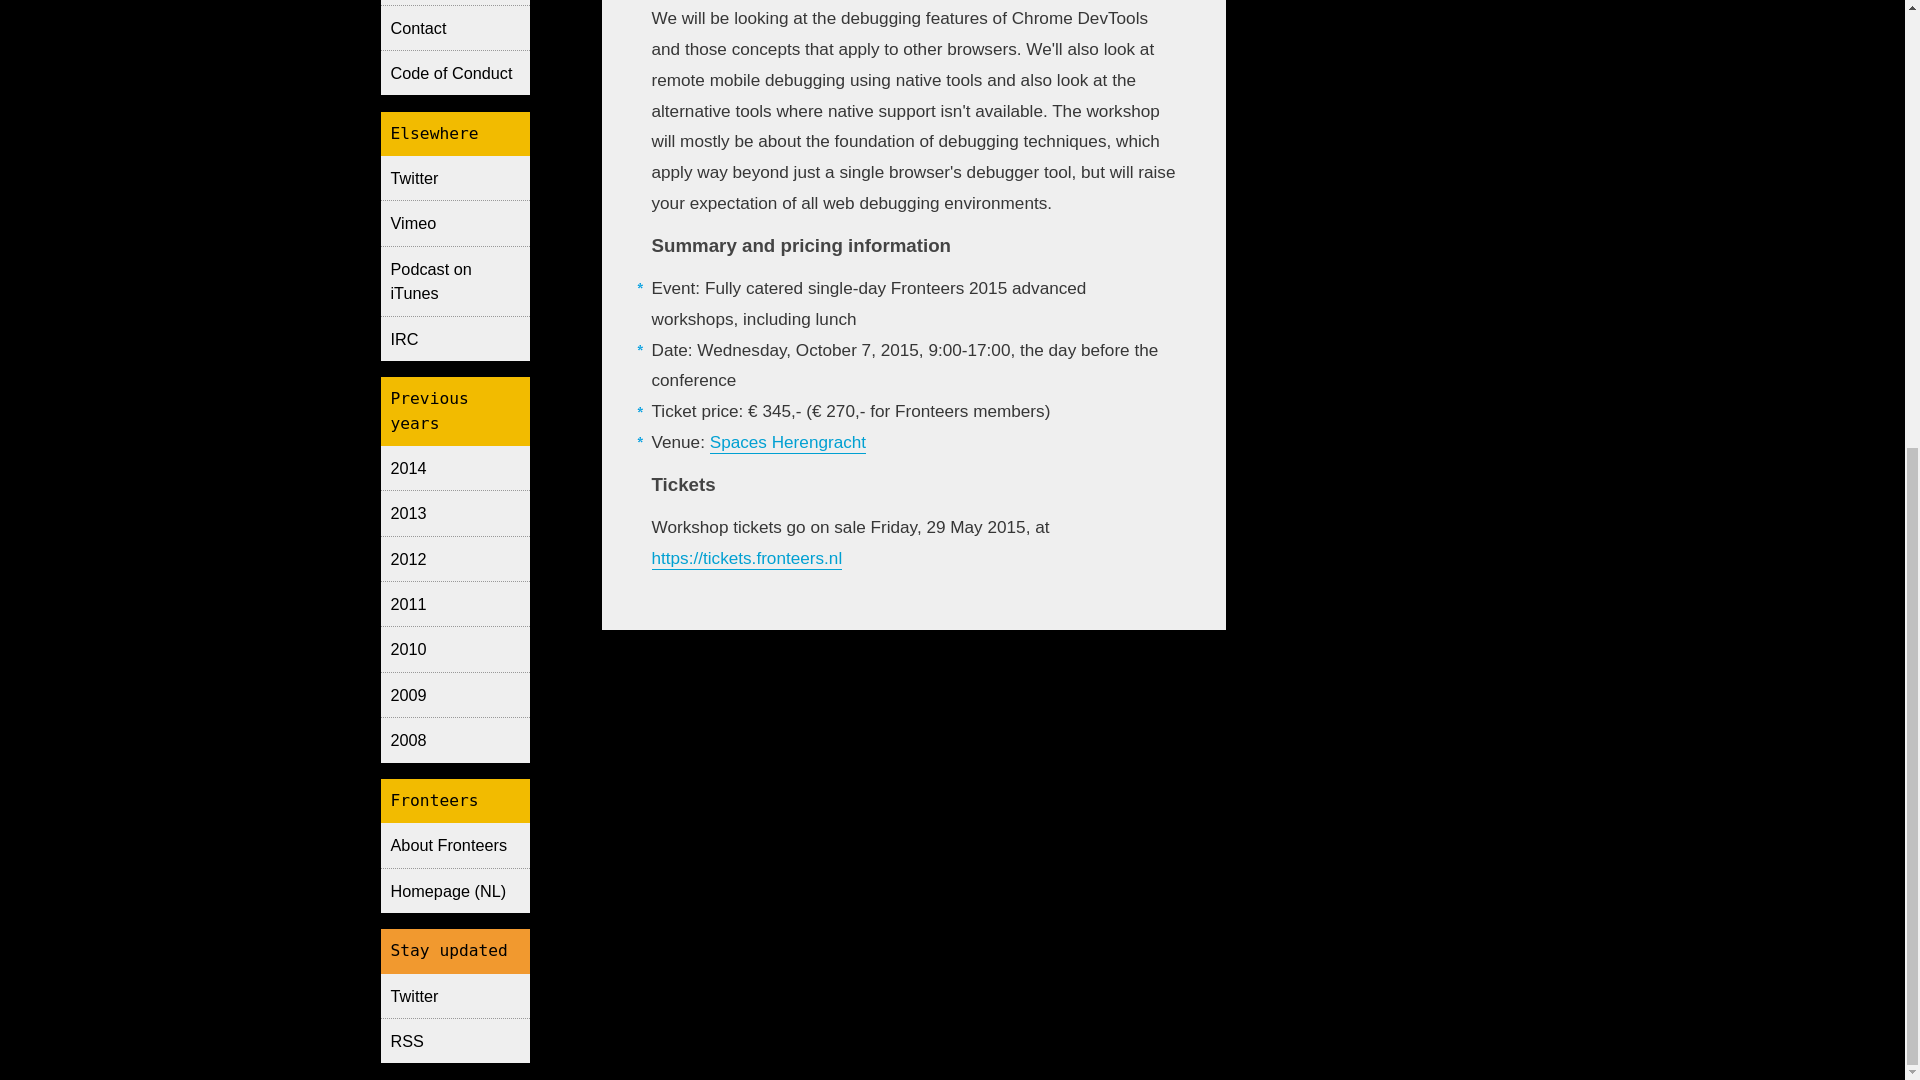  I want to click on Podcast on iTunes, so click(454, 281).